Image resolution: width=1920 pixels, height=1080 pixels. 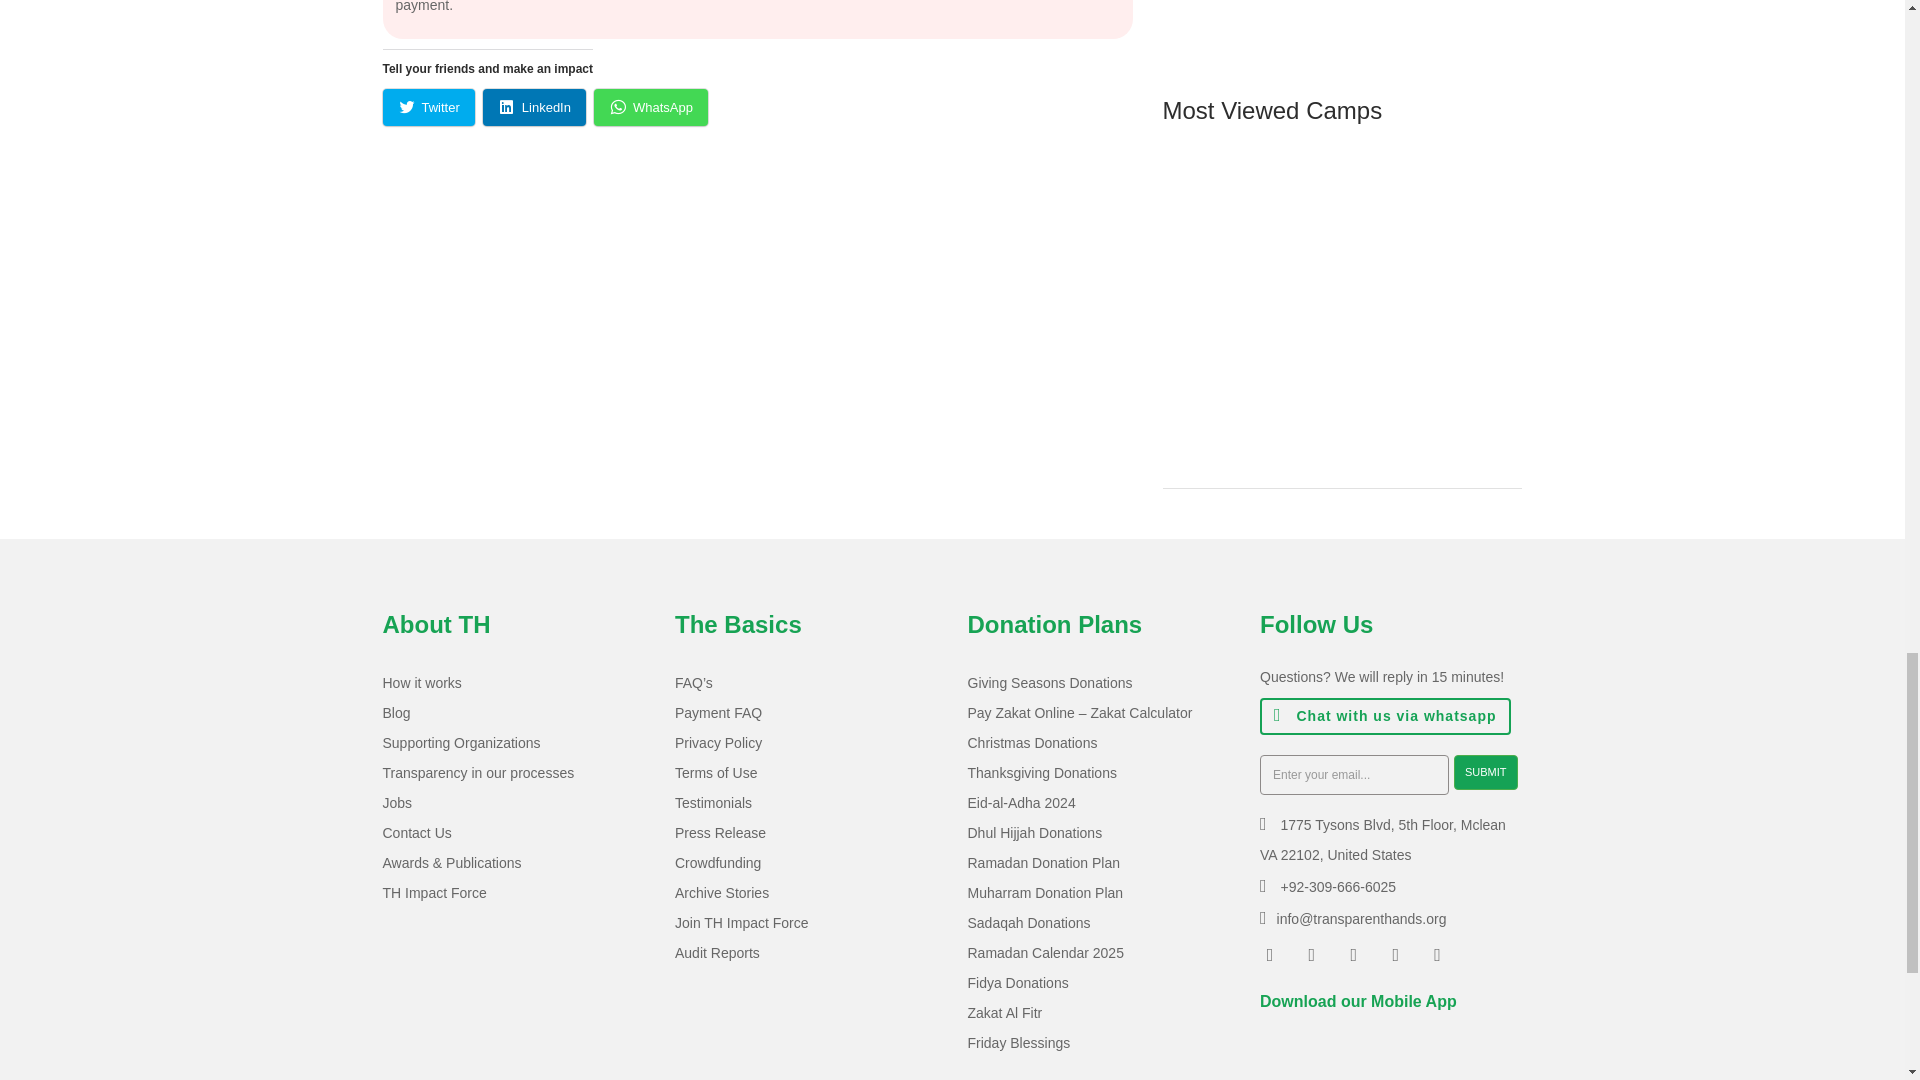 I want to click on Twitter, so click(x=428, y=107).